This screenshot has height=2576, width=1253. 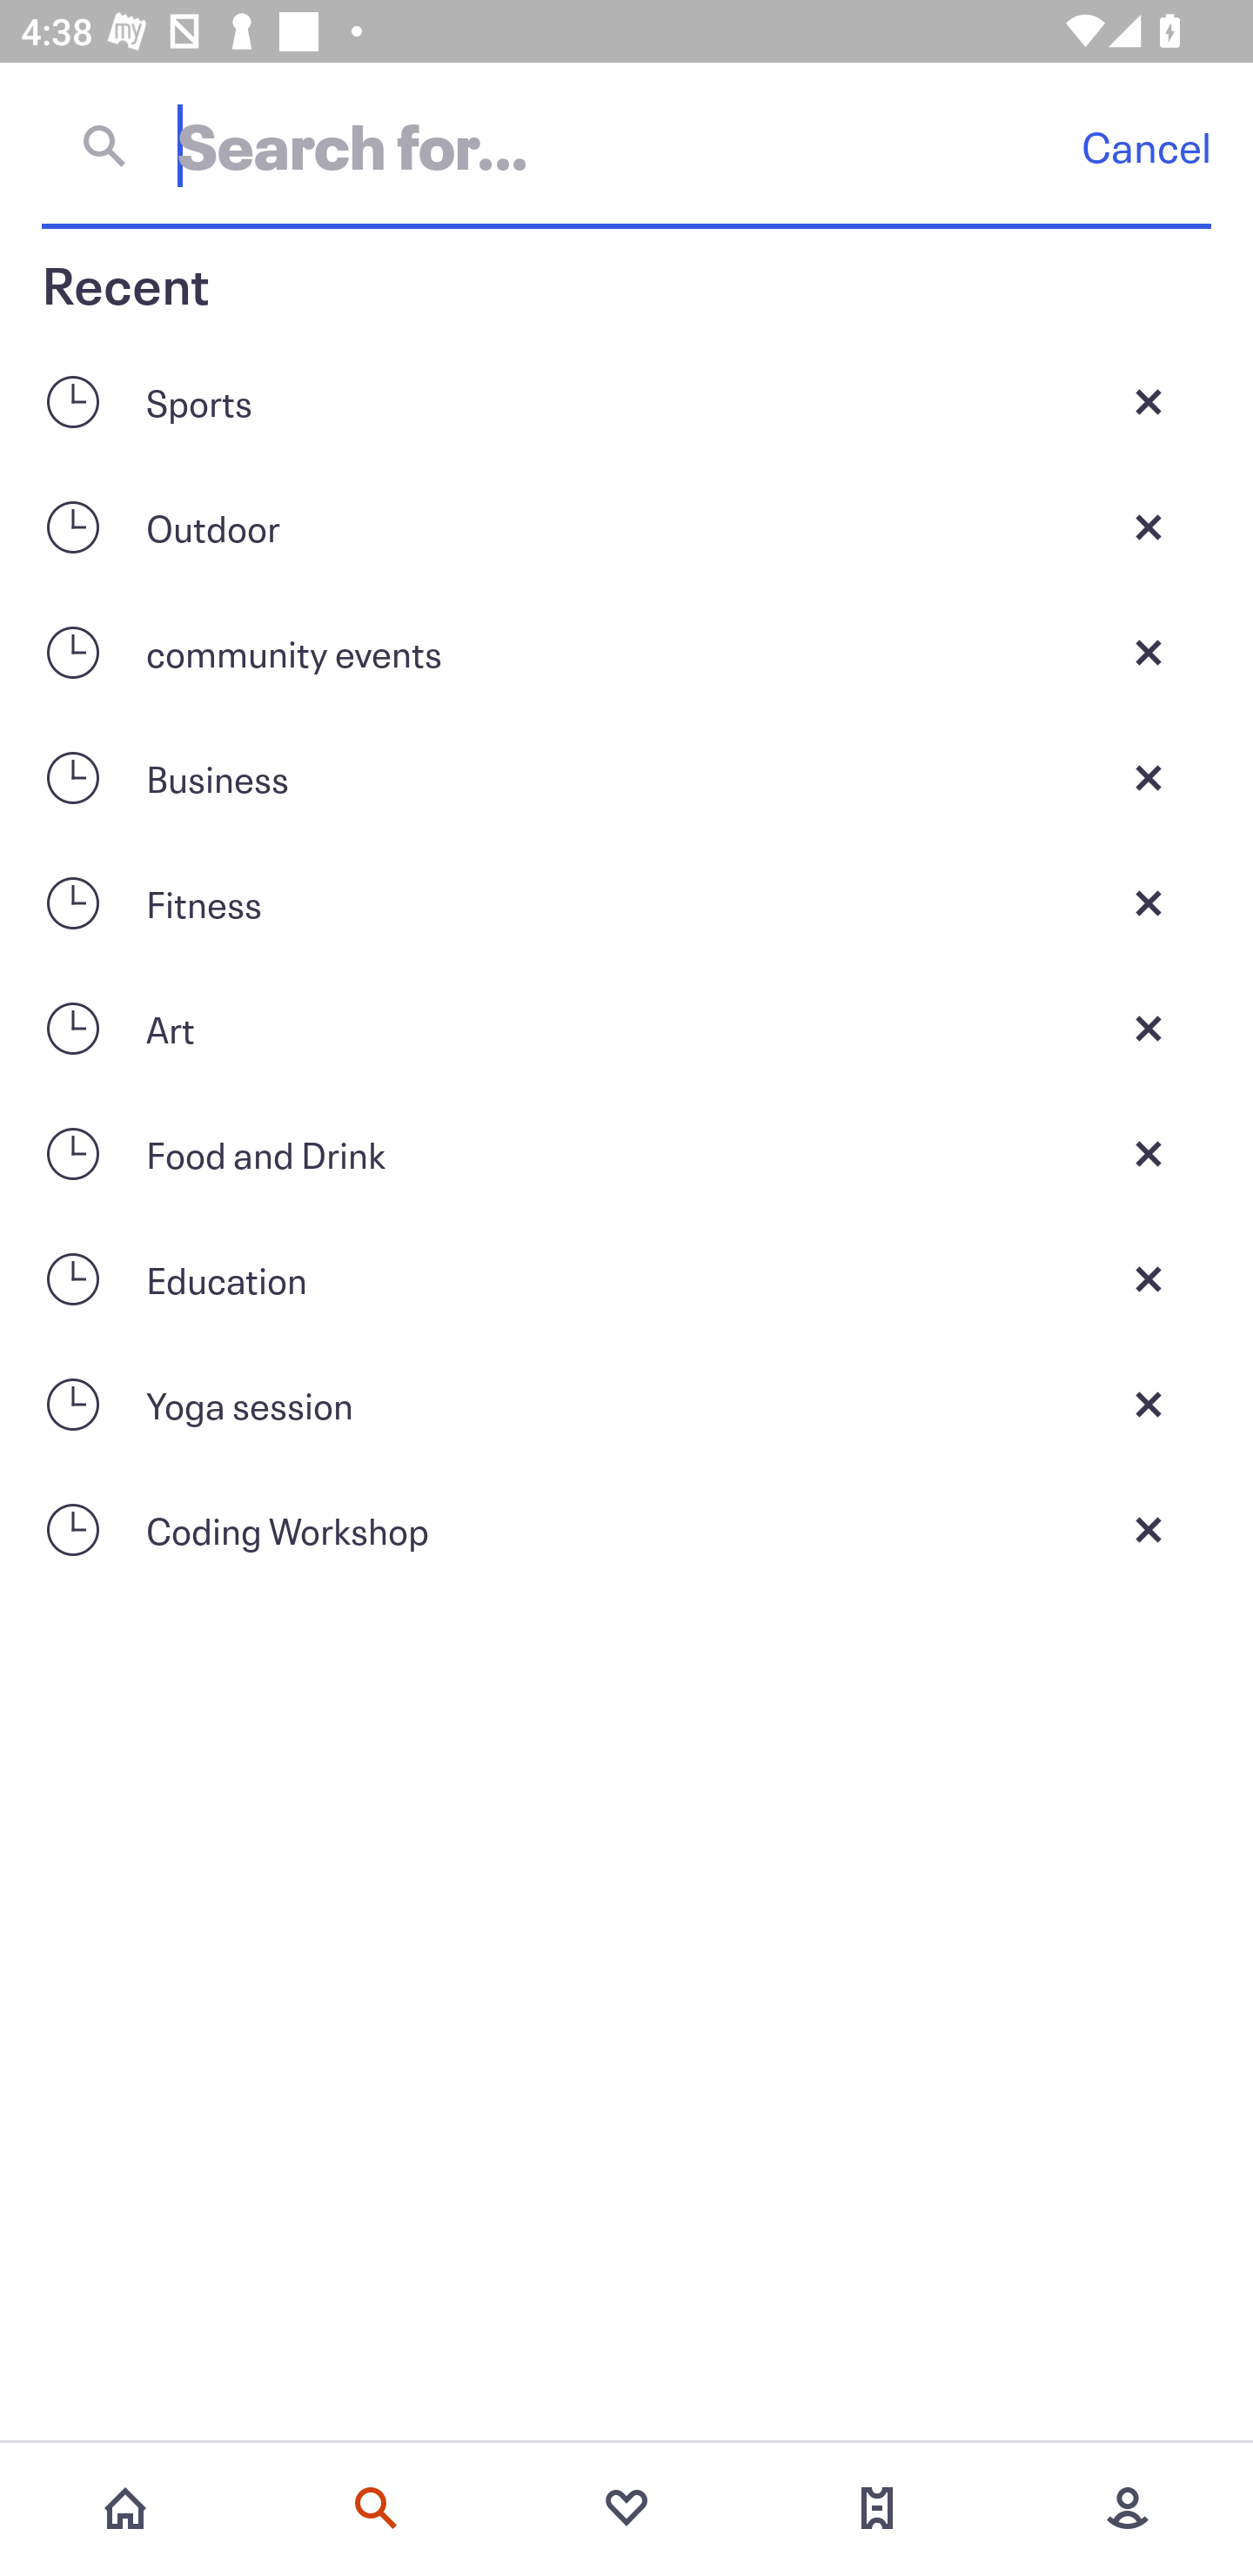 I want to click on Close current screen, so click(x=1149, y=526).